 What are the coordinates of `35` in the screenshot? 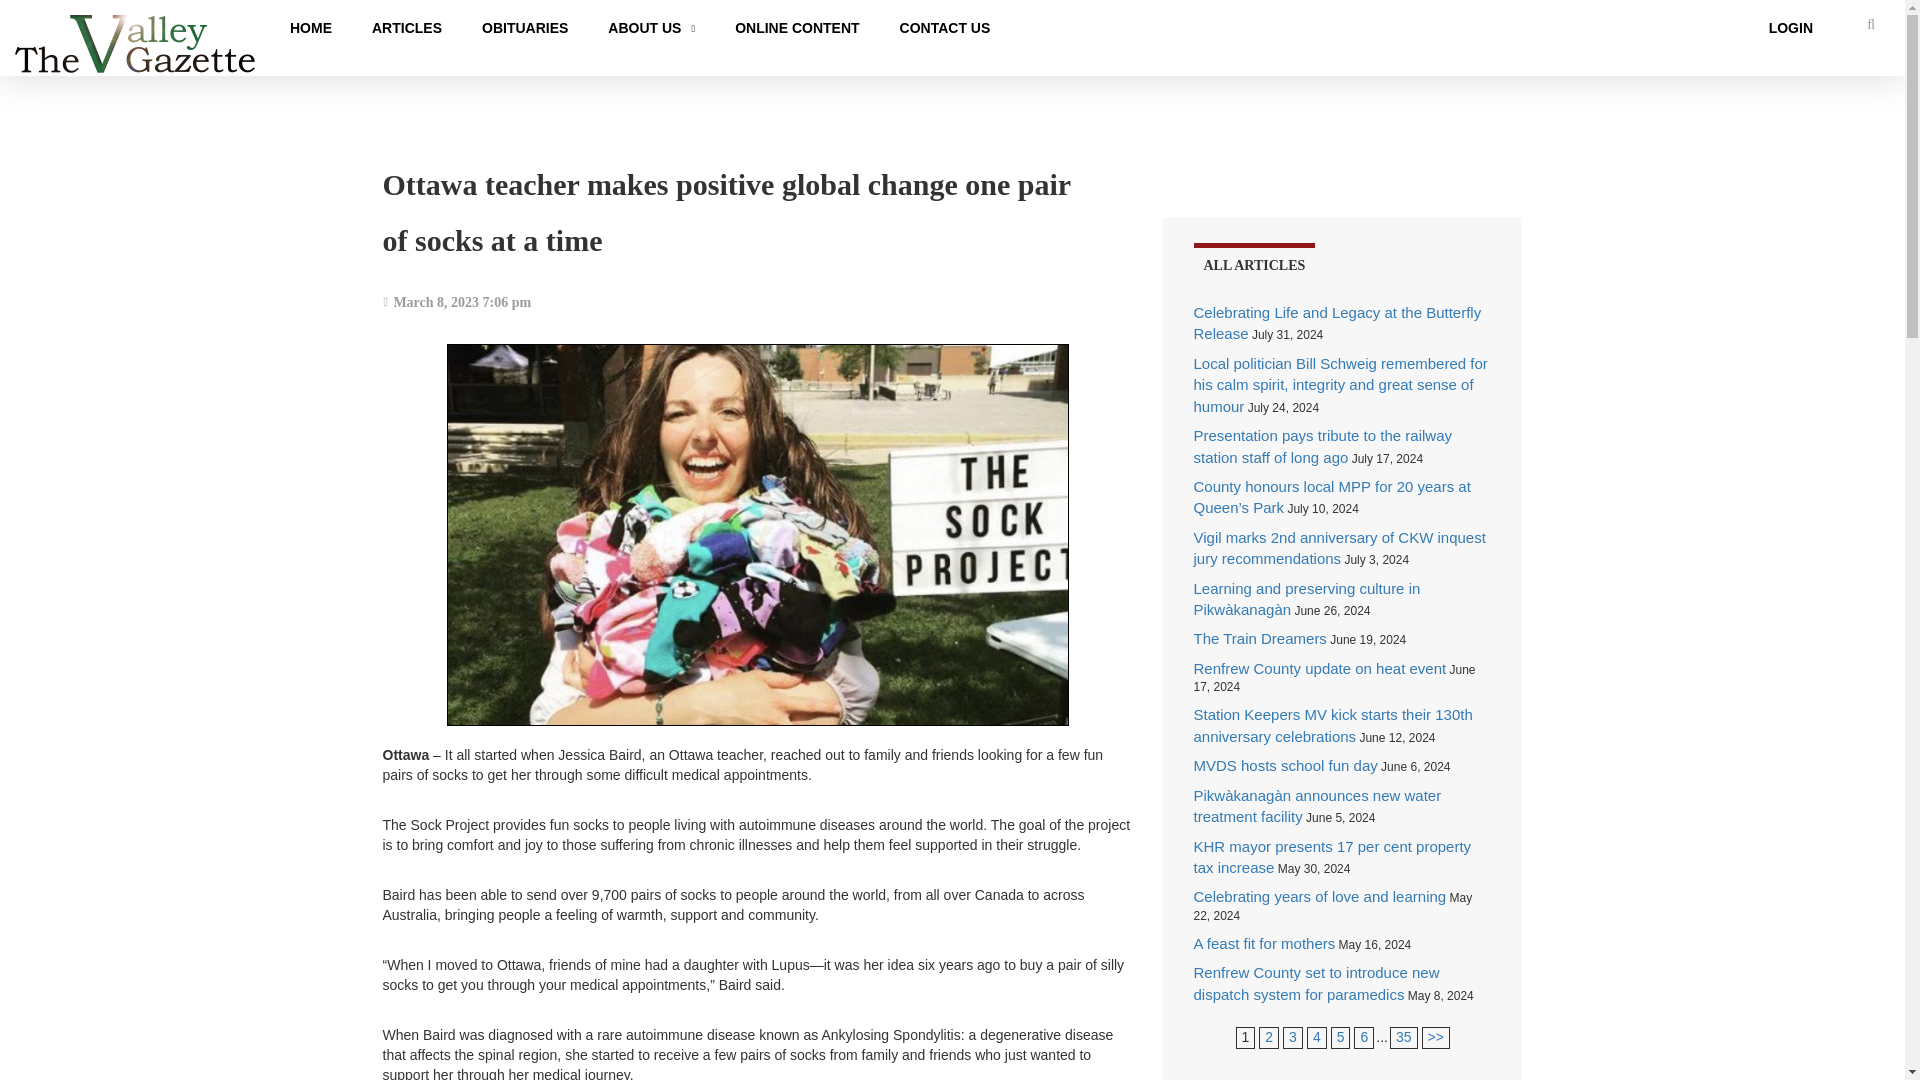 It's located at (1403, 1037).